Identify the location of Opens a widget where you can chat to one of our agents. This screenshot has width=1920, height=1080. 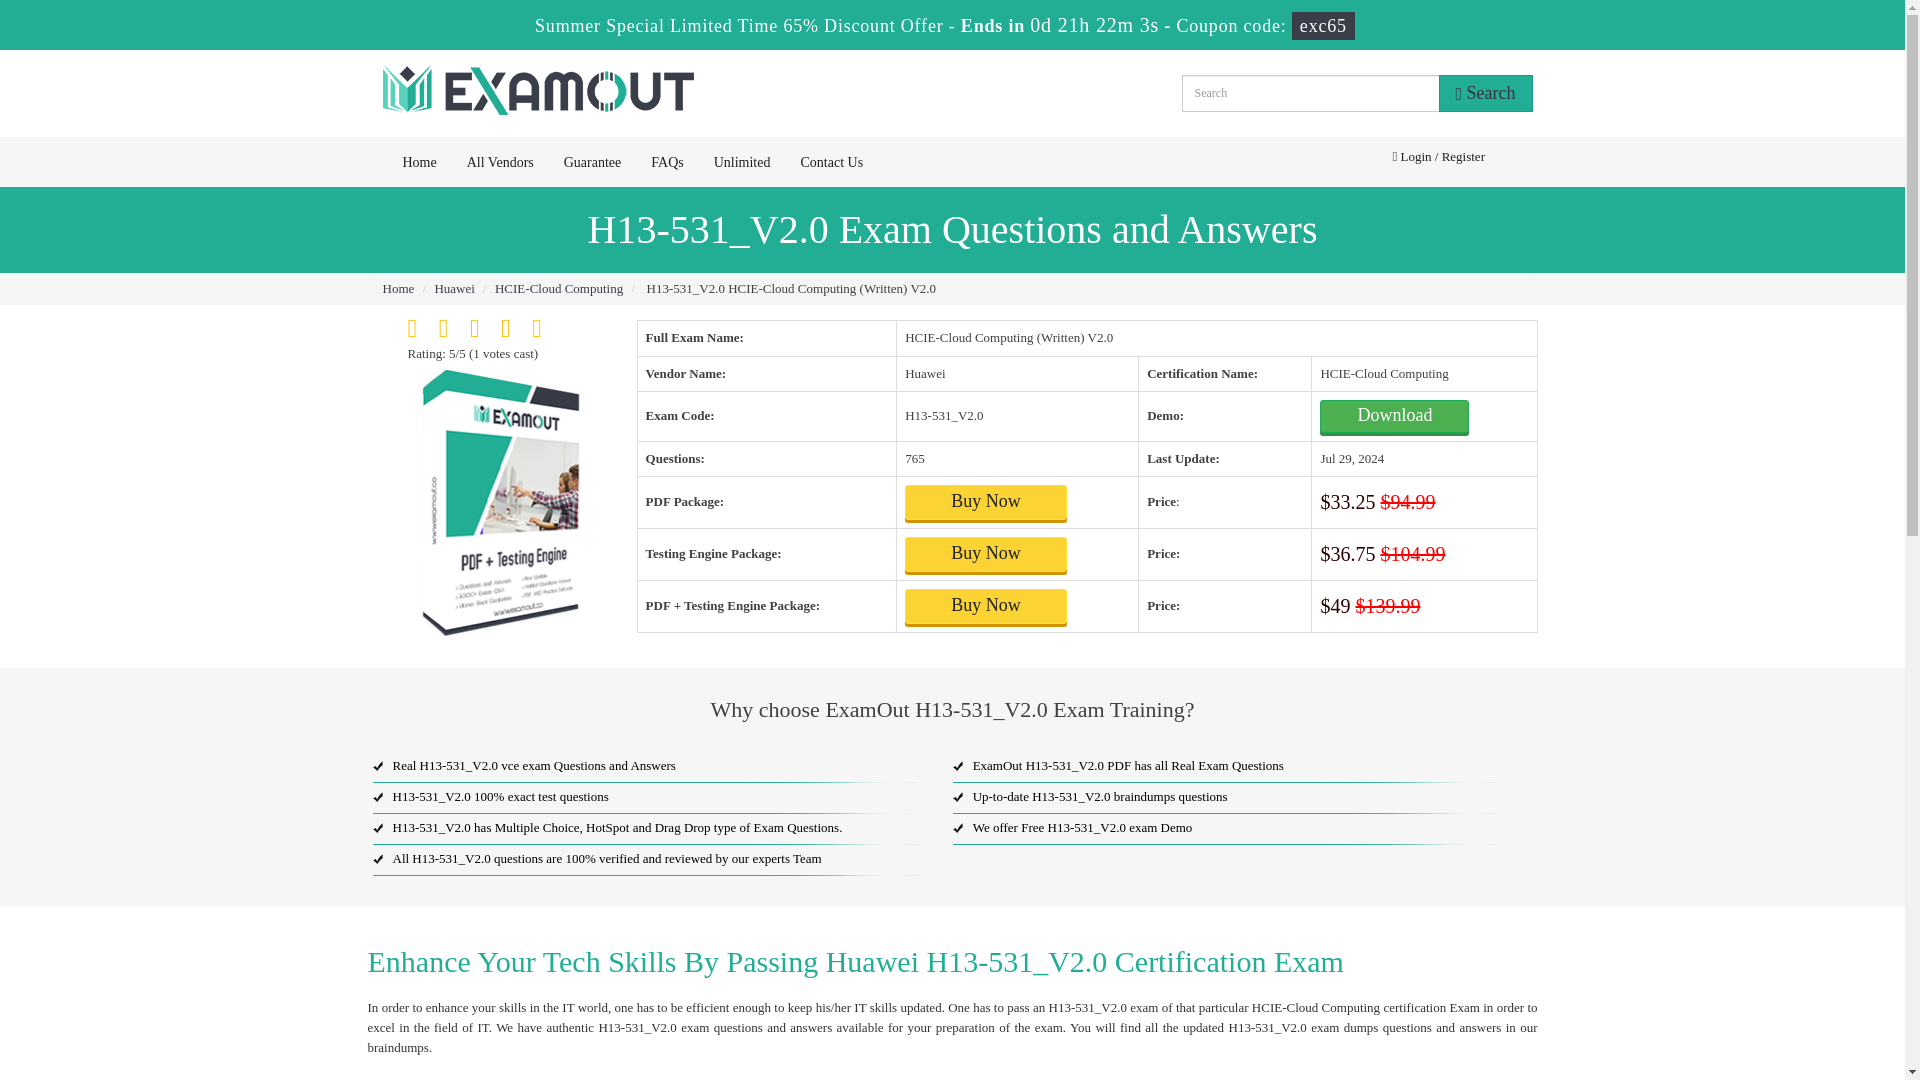
(1768, 965).